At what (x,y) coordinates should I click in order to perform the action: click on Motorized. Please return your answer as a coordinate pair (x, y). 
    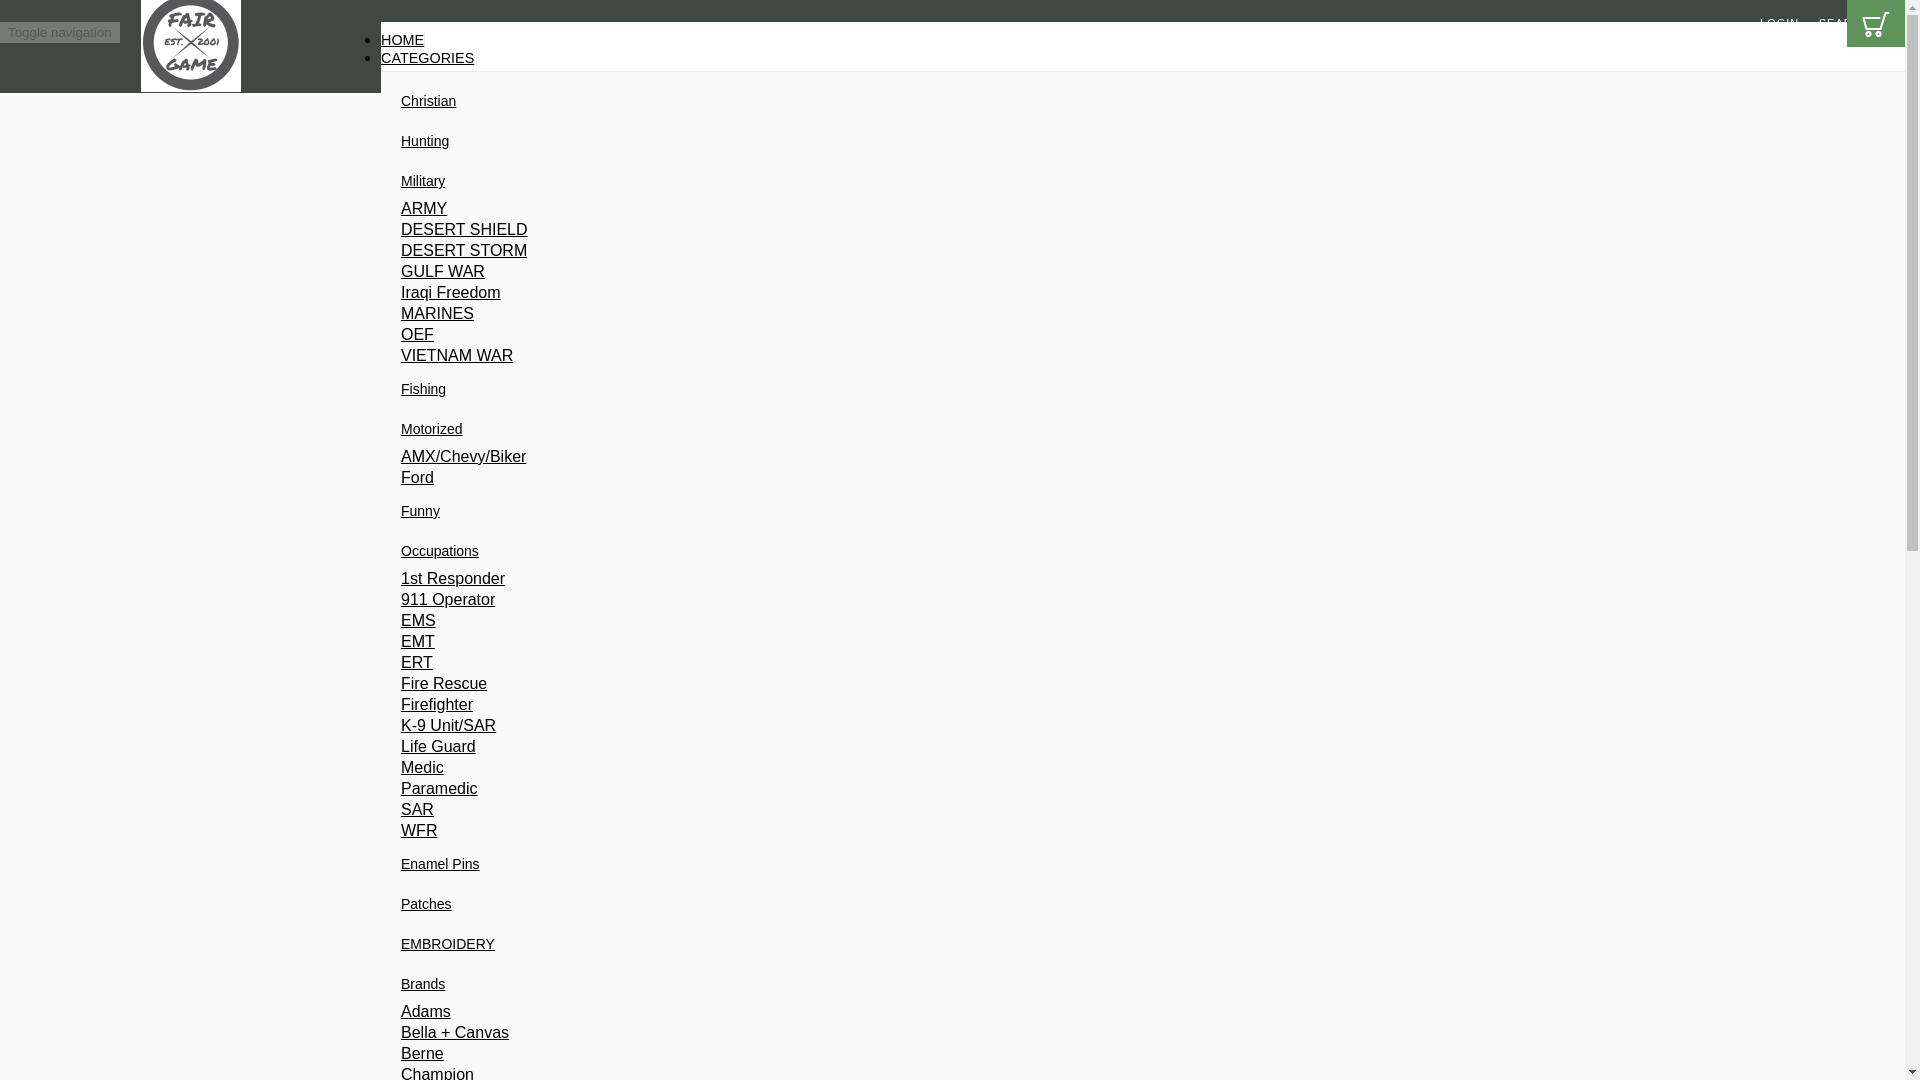
    Looking at the image, I should click on (432, 429).